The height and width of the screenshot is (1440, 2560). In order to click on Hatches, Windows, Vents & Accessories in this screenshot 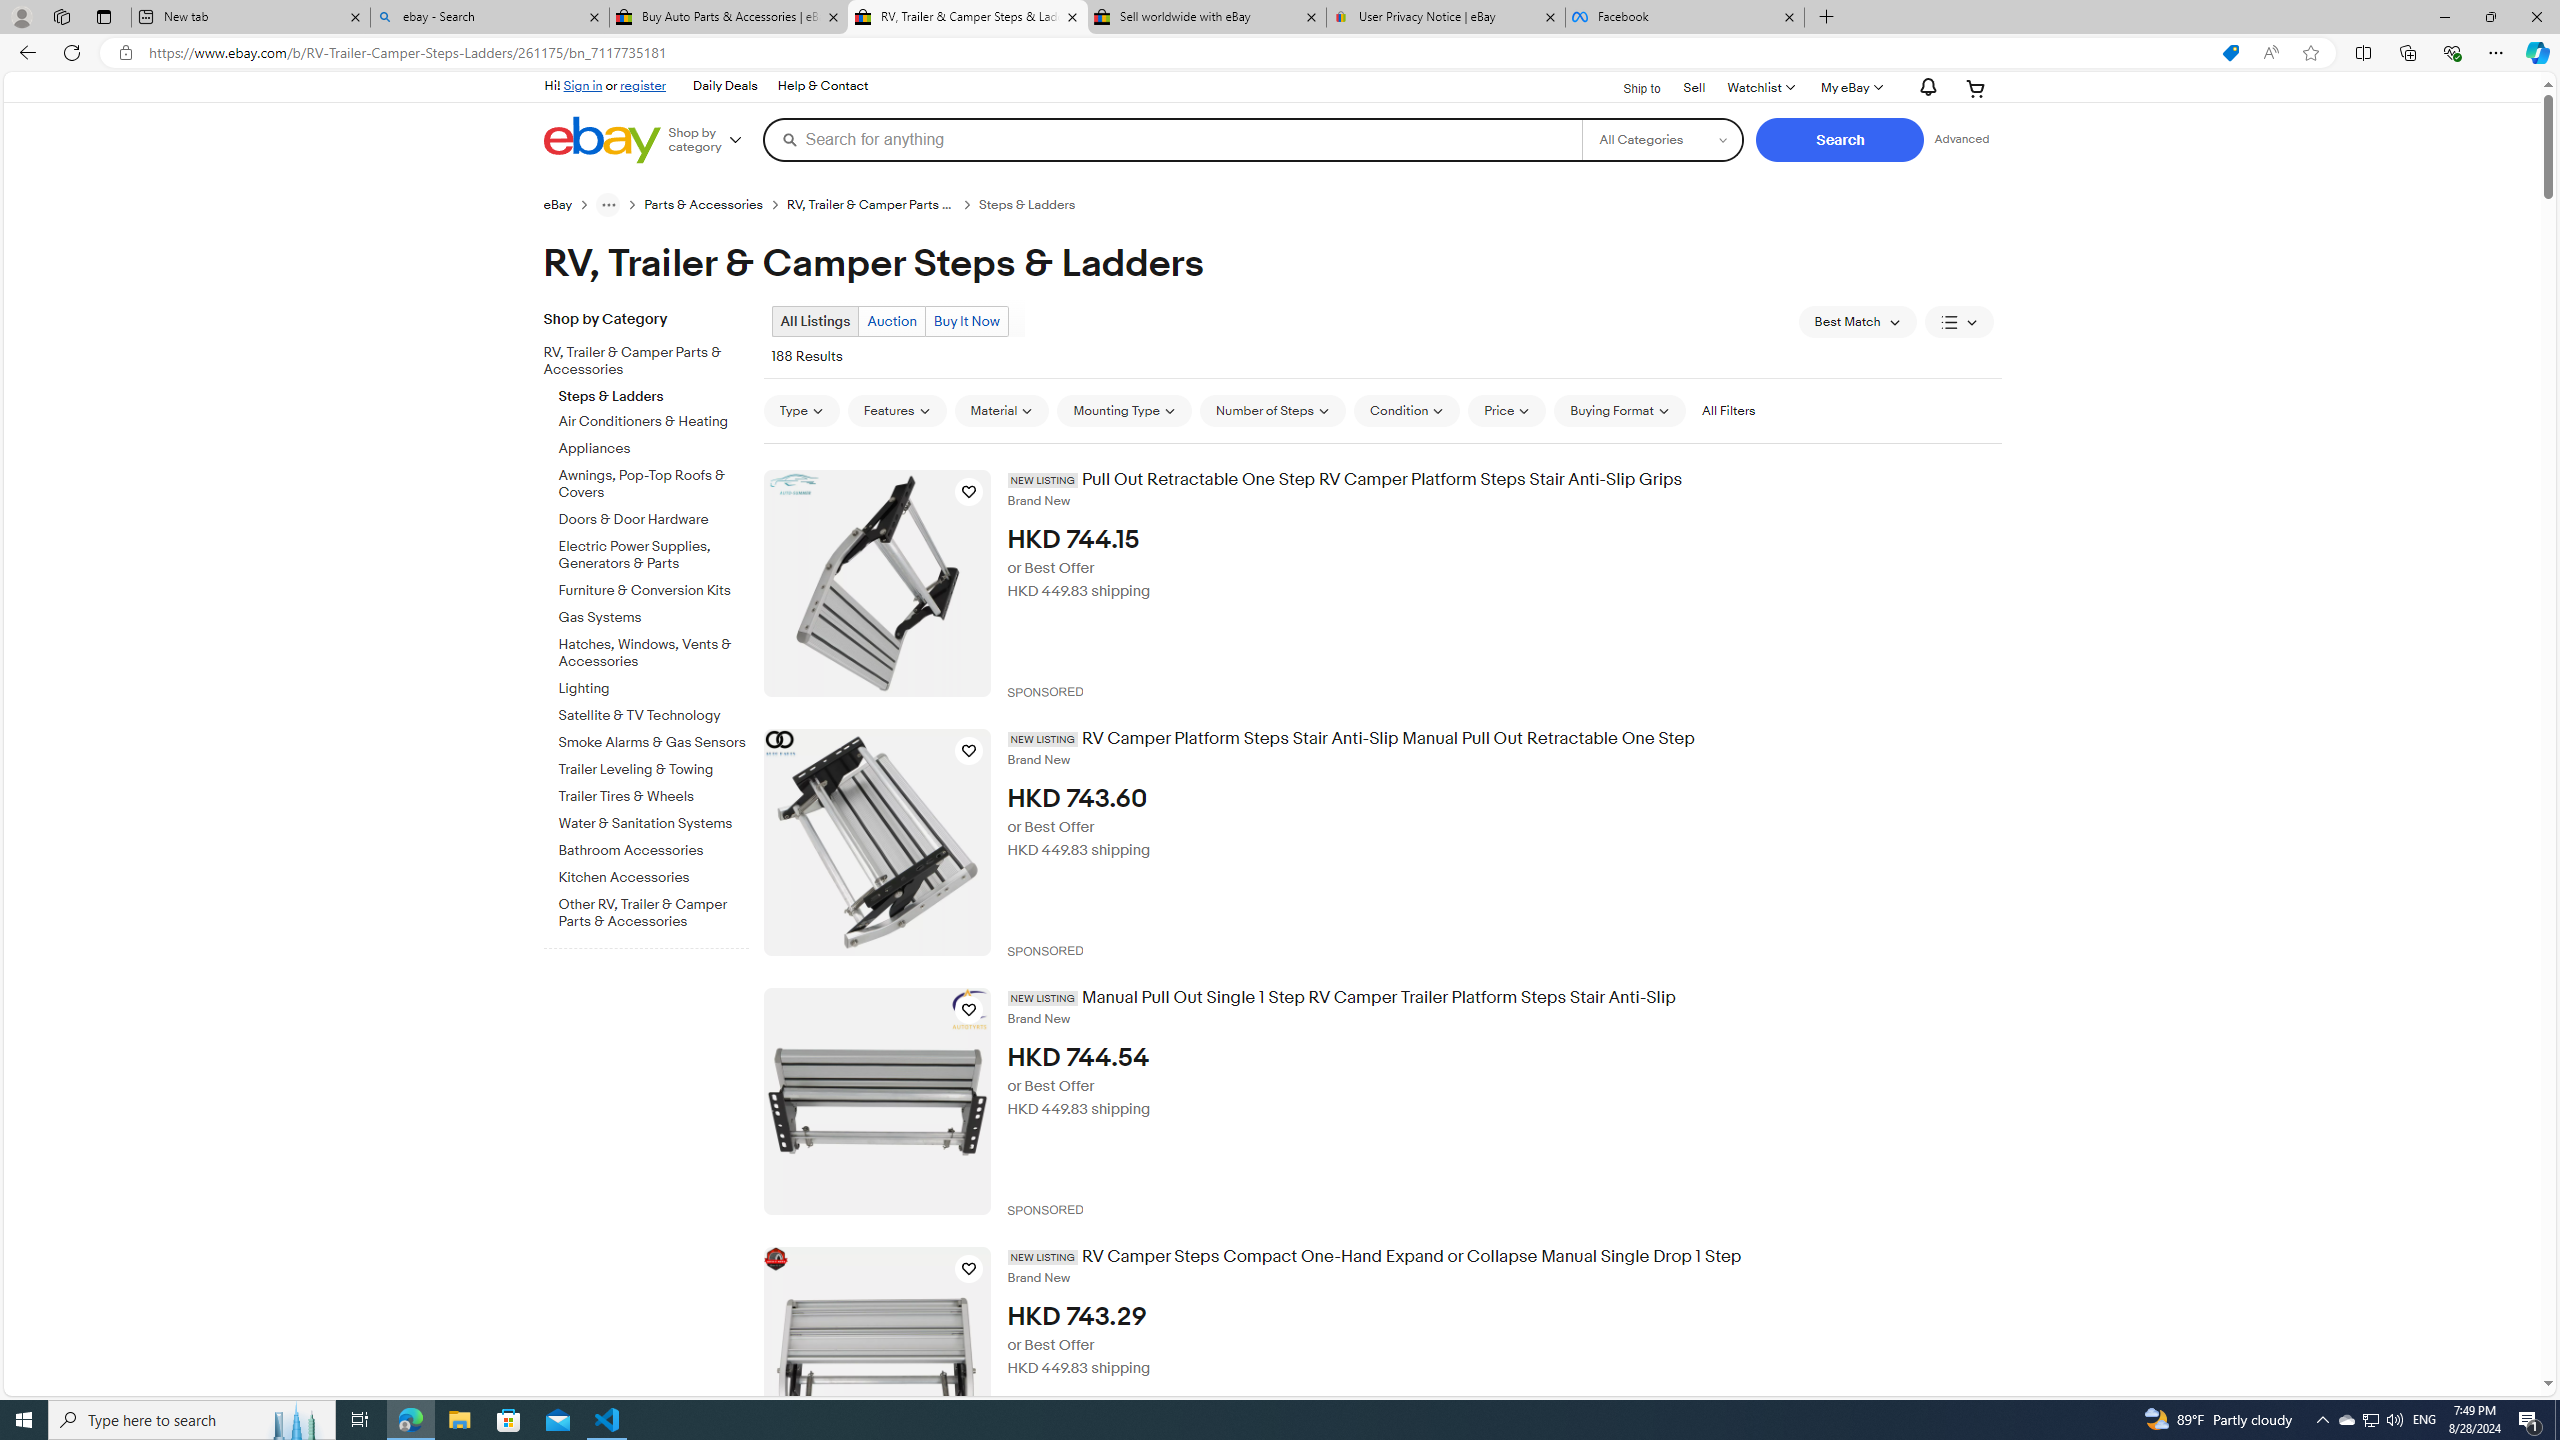, I will do `click(654, 654)`.